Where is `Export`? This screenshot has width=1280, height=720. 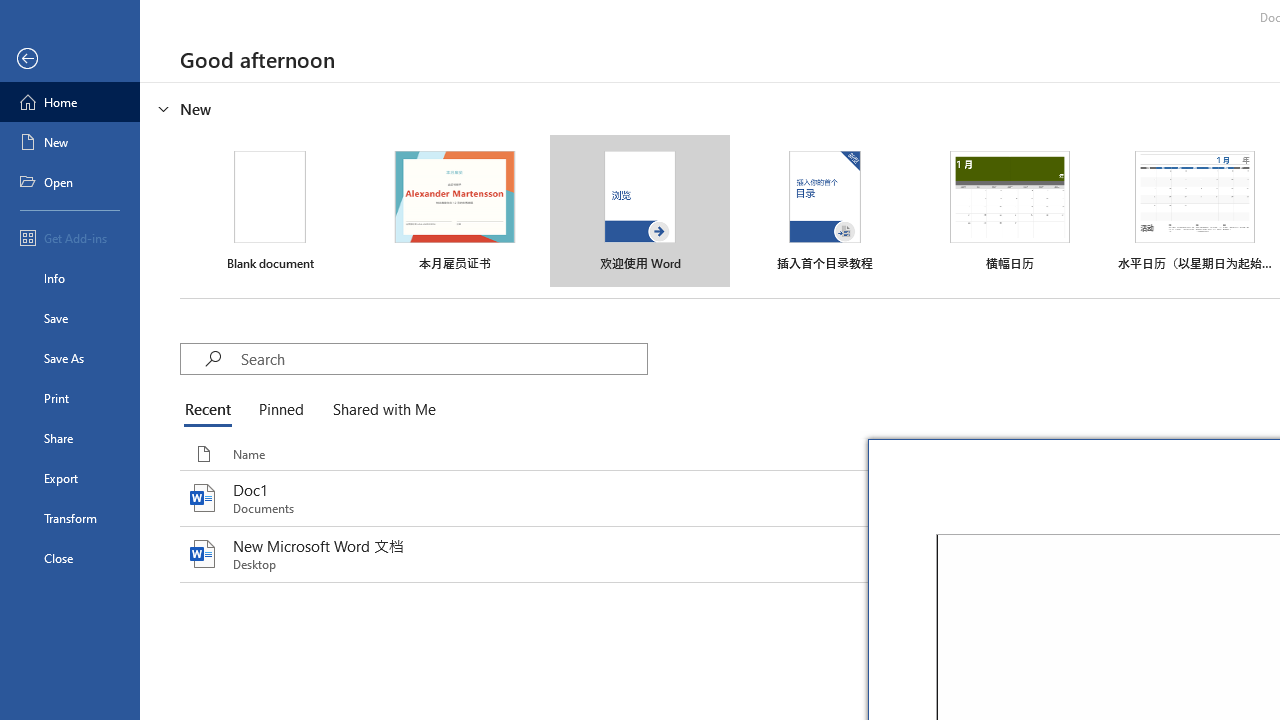
Export is located at coordinates (70, 478).